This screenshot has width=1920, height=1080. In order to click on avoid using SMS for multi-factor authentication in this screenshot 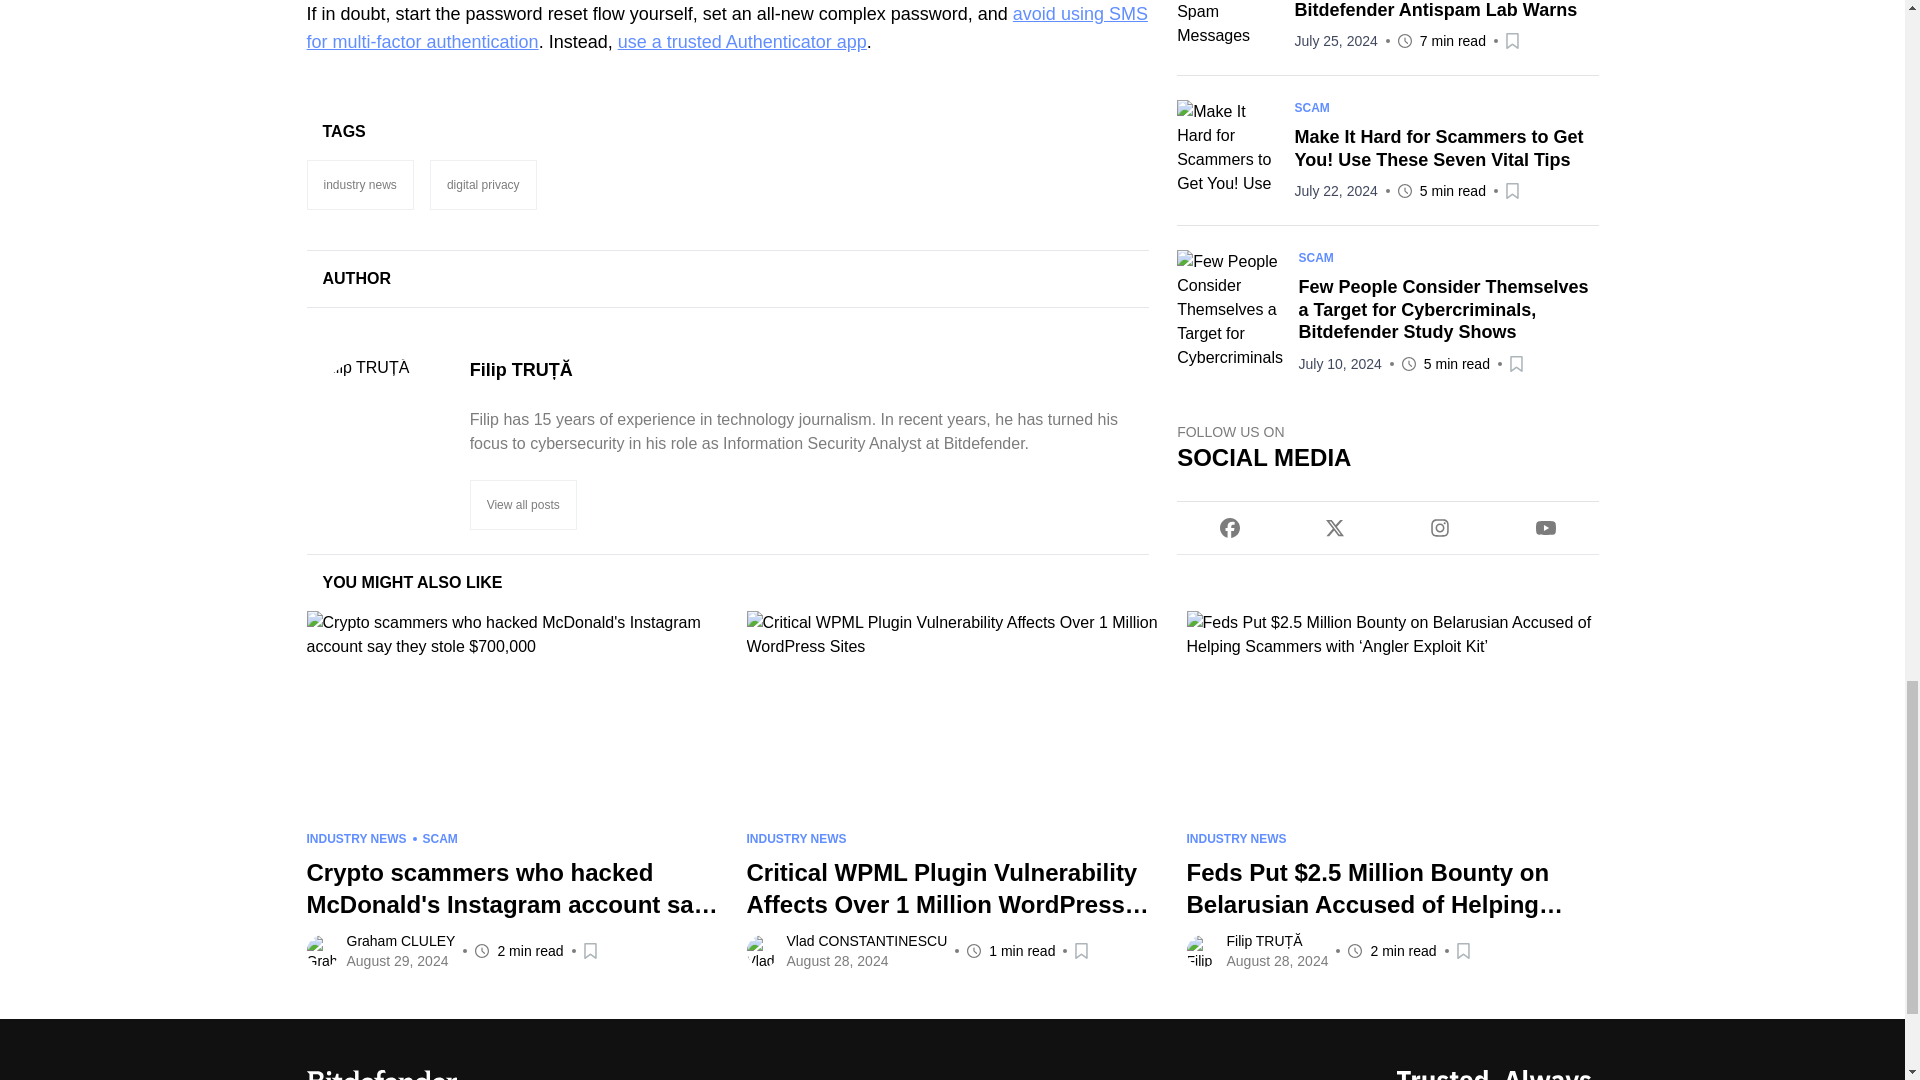, I will do `click(726, 28)`.